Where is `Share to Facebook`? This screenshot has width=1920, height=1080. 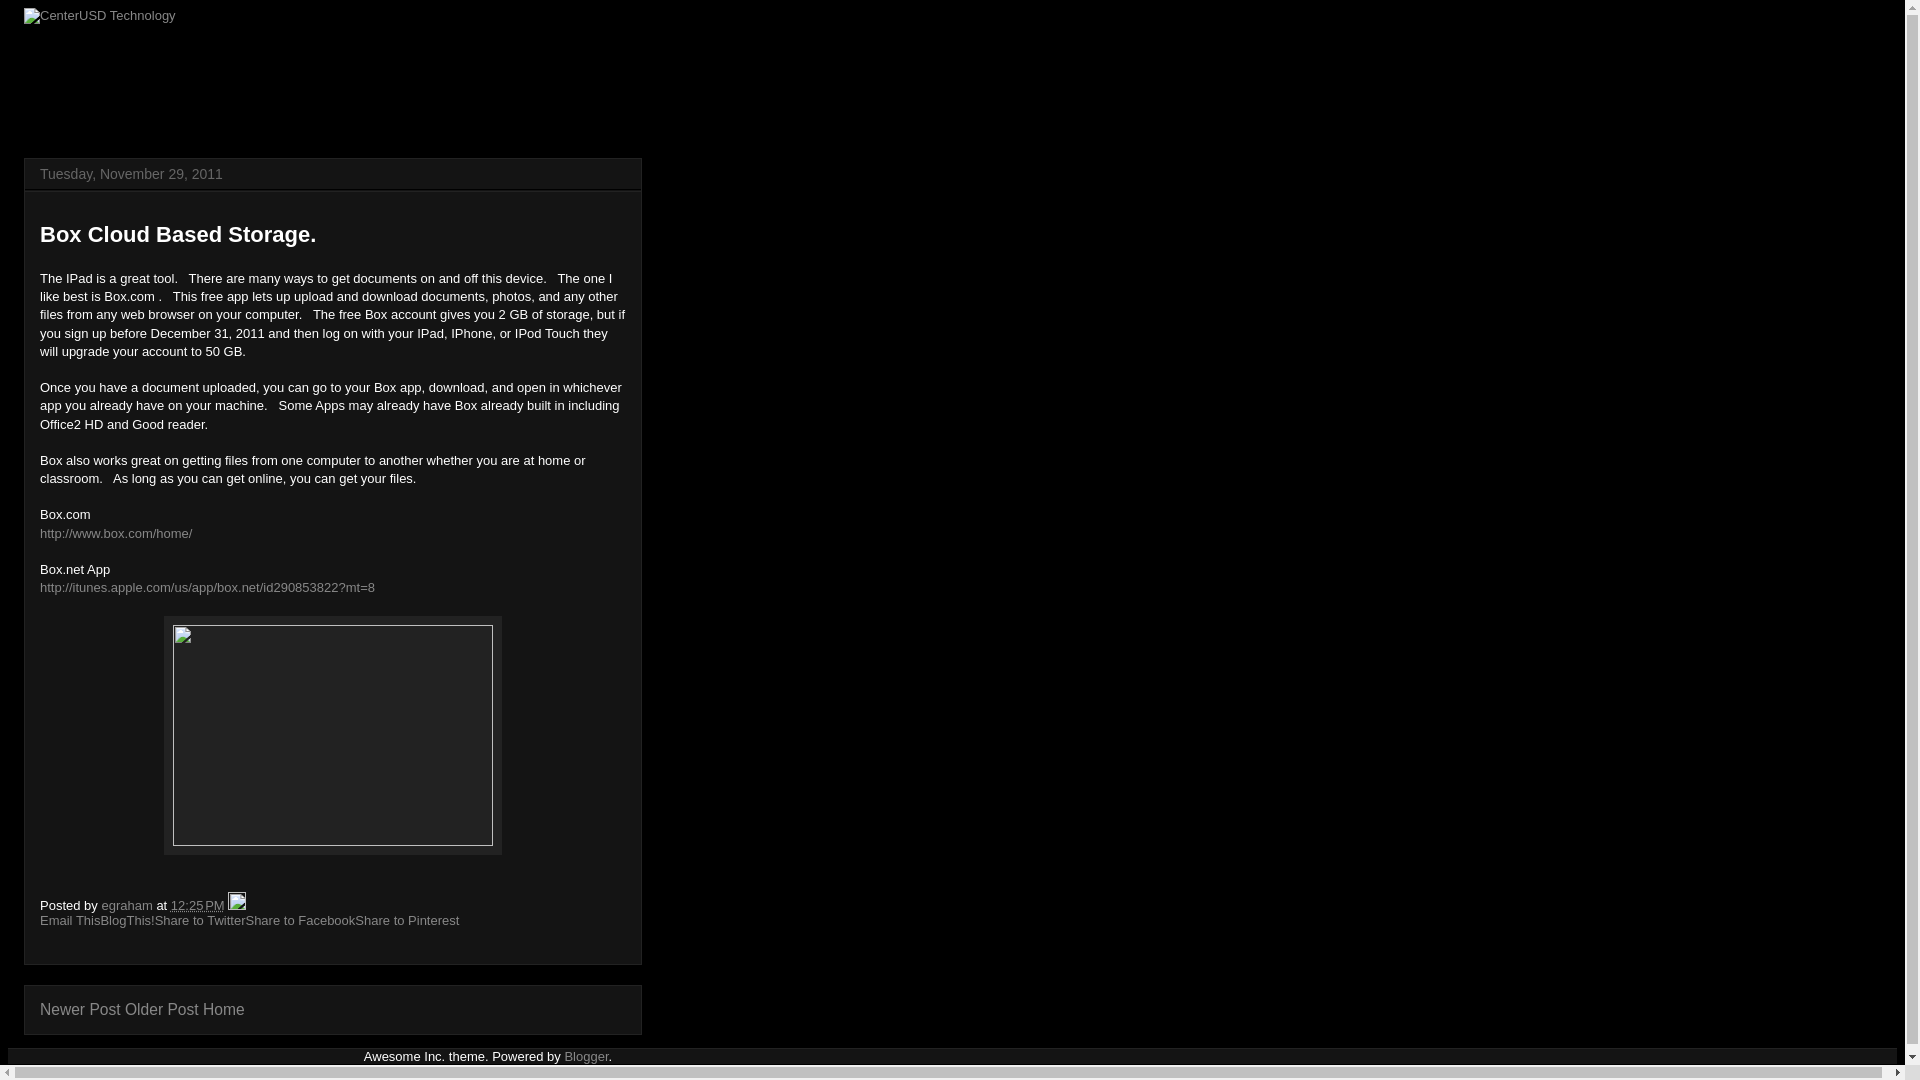
Share to Facebook is located at coordinates (300, 920).